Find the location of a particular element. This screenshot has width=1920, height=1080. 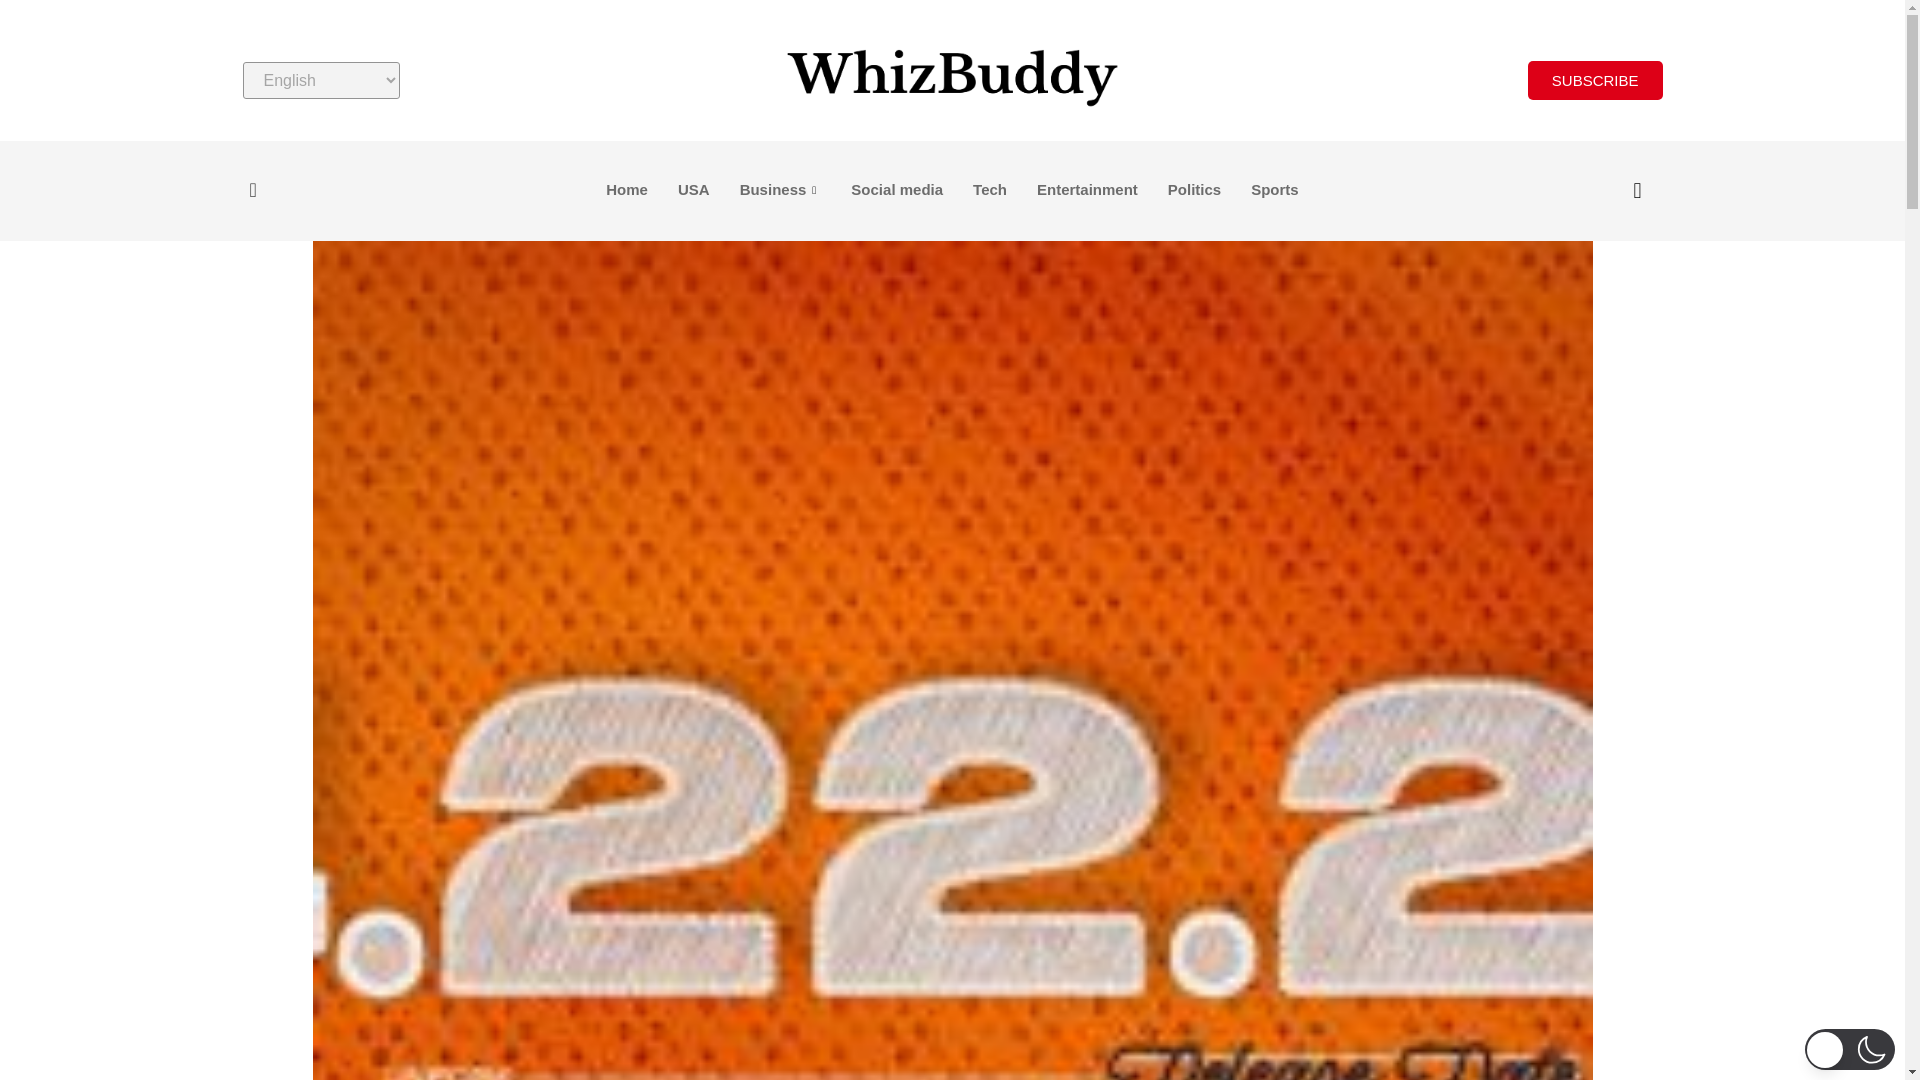

Business is located at coordinates (781, 191).